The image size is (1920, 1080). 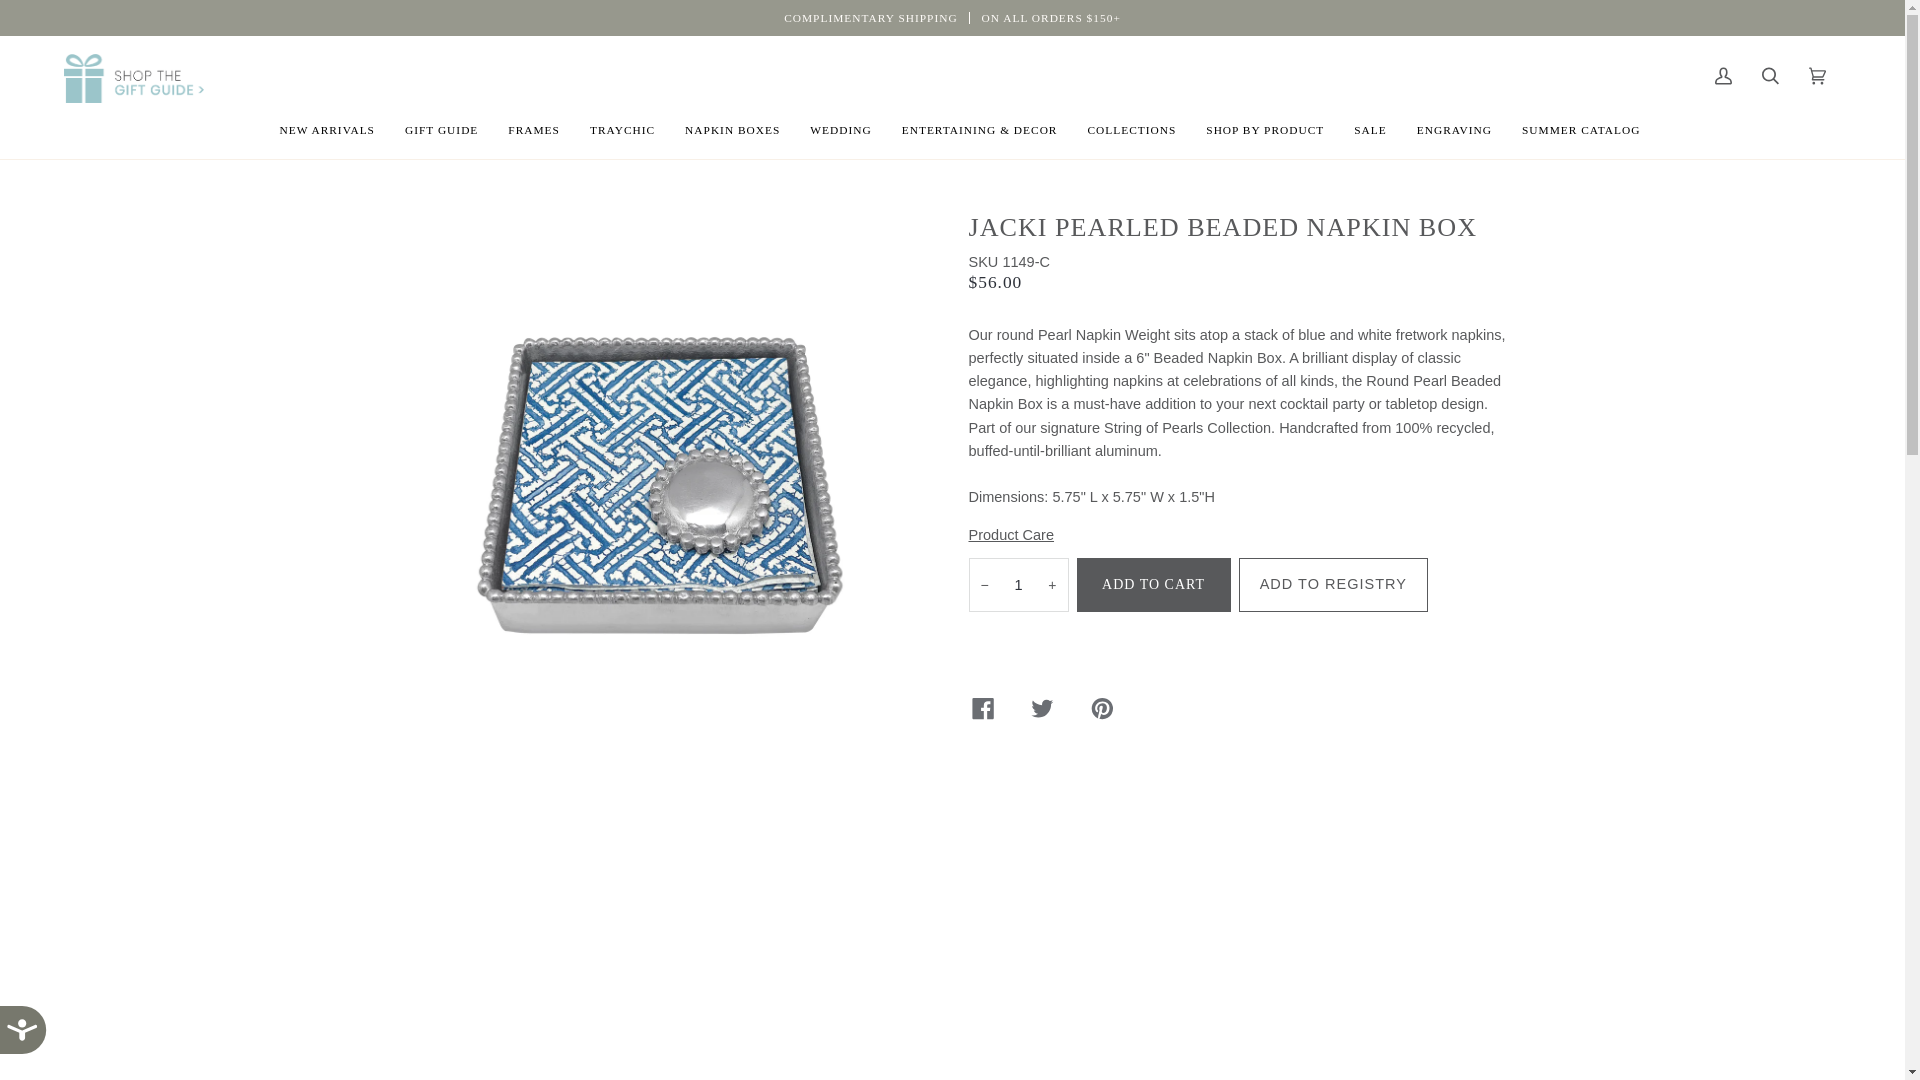 I want to click on NEW ARRIVALS, so click(x=326, y=129).